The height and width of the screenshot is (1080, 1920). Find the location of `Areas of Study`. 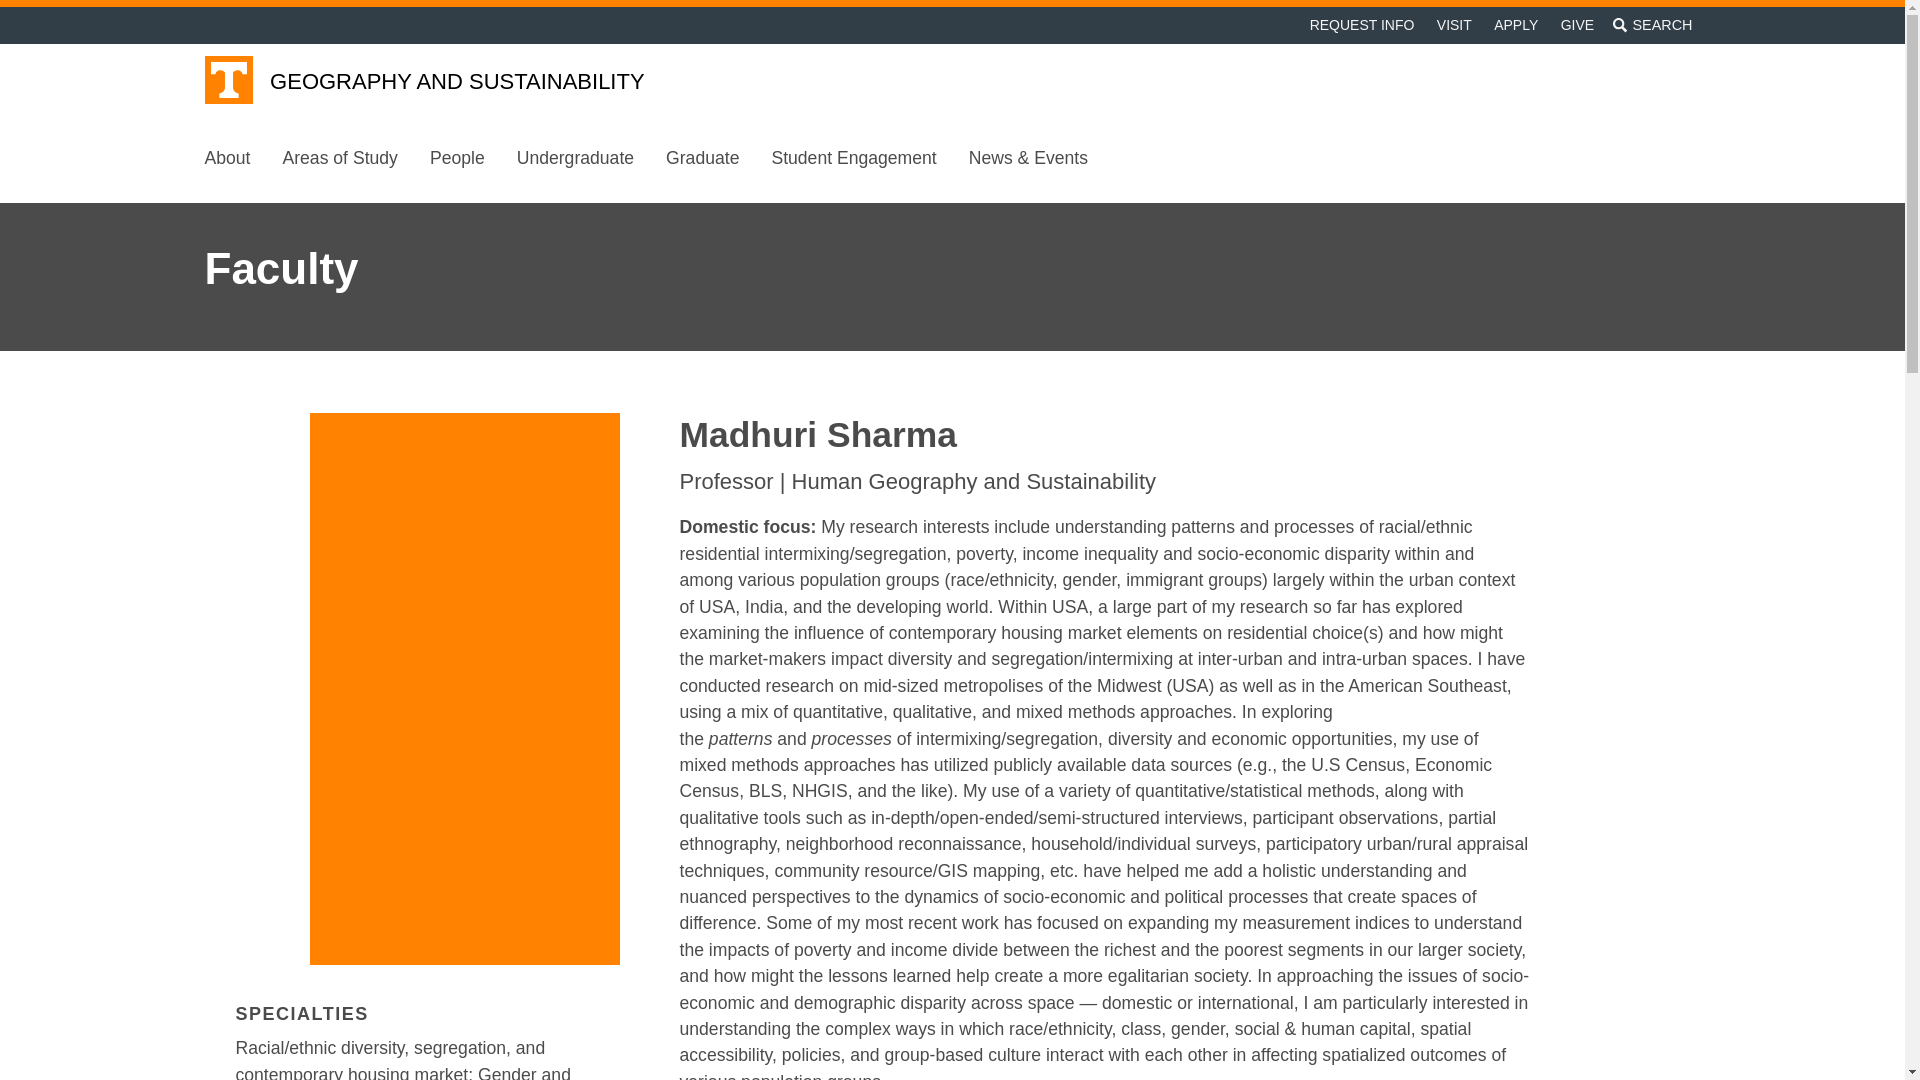

Areas of Study is located at coordinates (339, 158).